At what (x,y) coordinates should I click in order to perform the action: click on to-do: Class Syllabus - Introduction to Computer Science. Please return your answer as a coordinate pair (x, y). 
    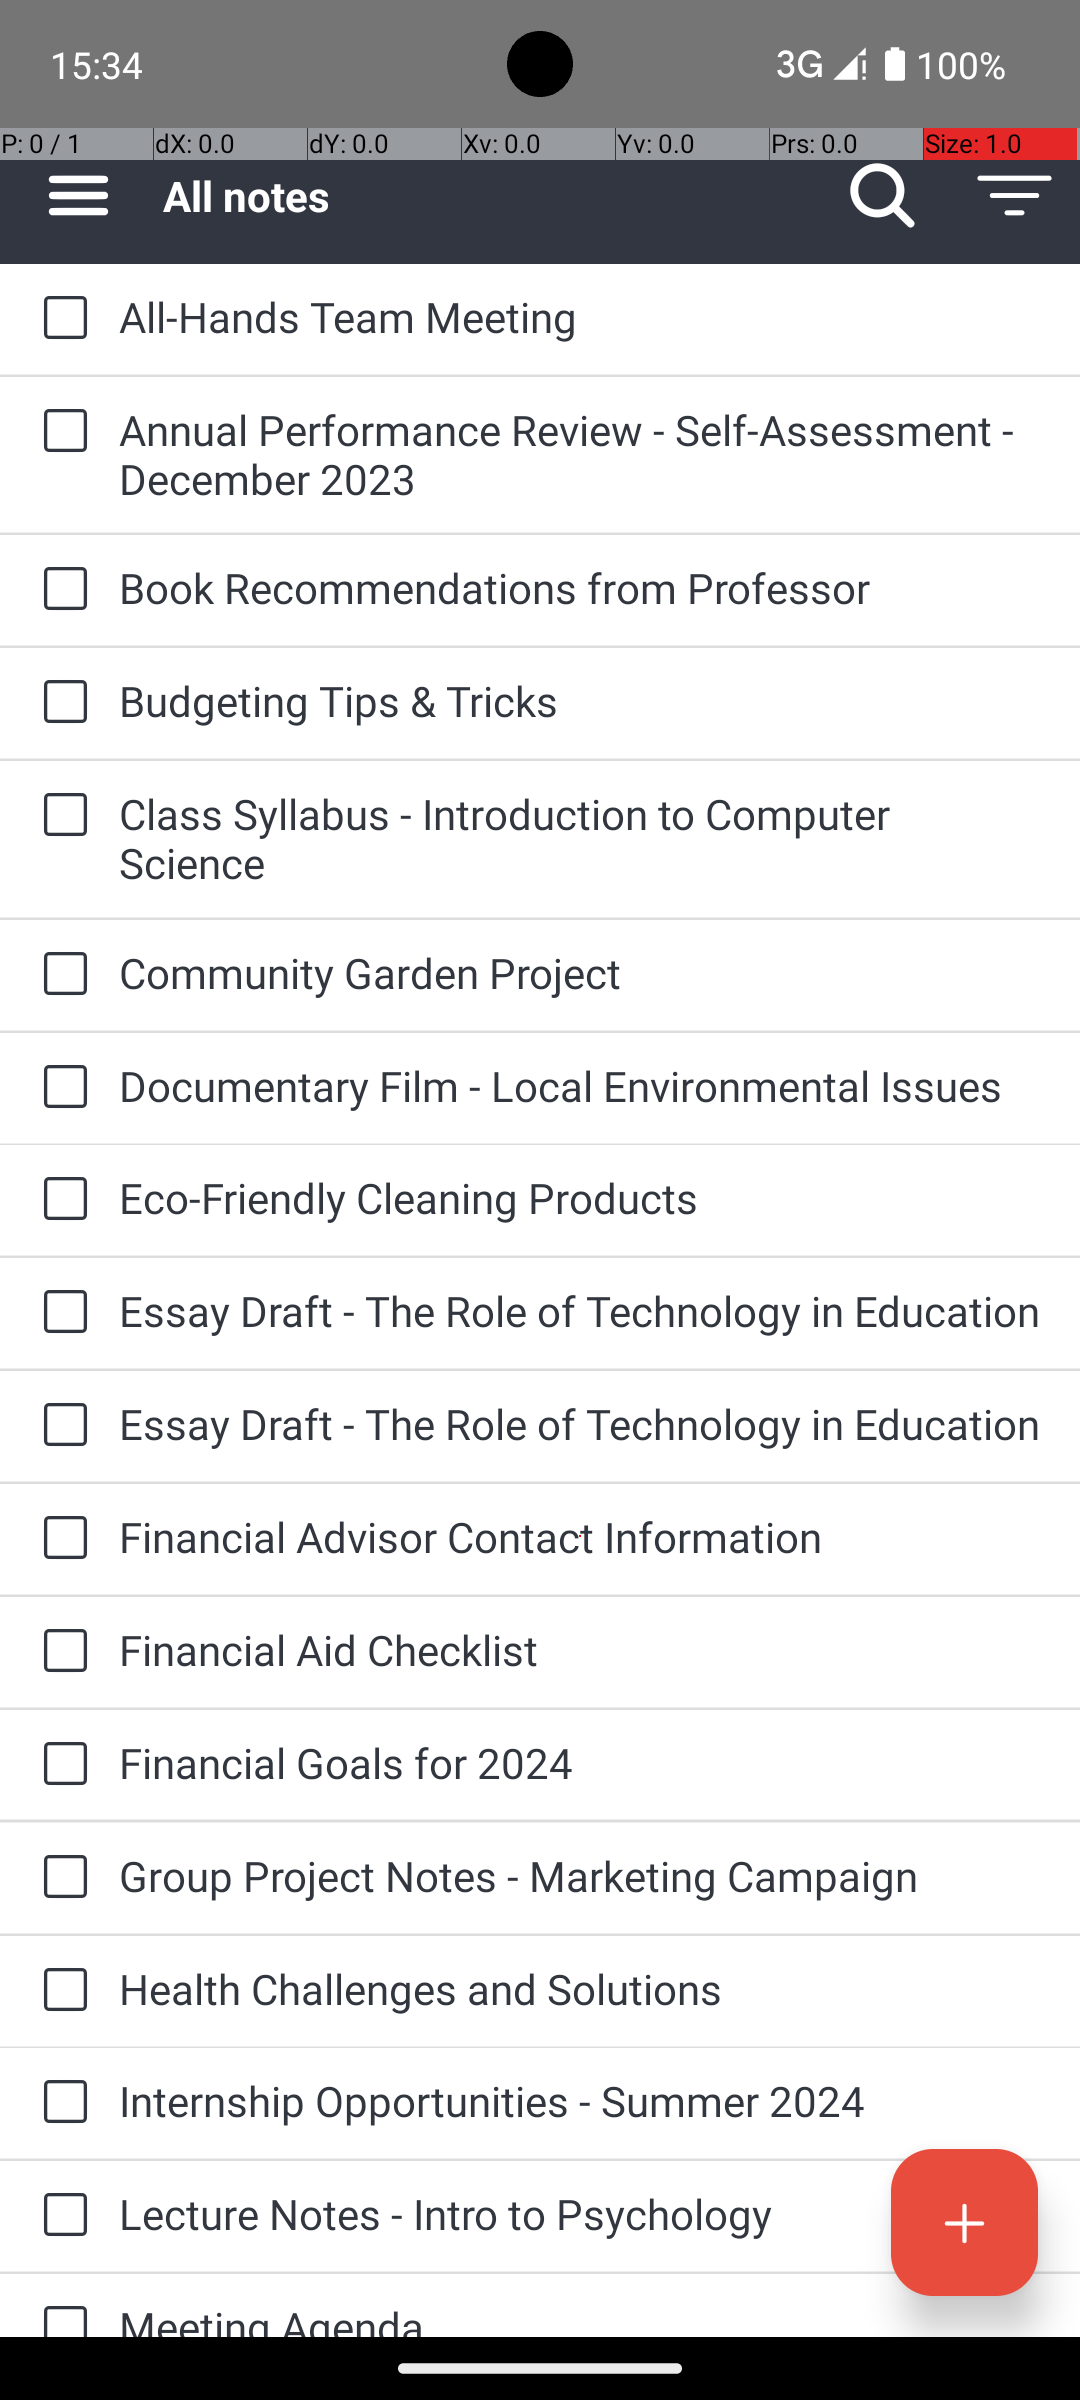
    Looking at the image, I should click on (60, 816).